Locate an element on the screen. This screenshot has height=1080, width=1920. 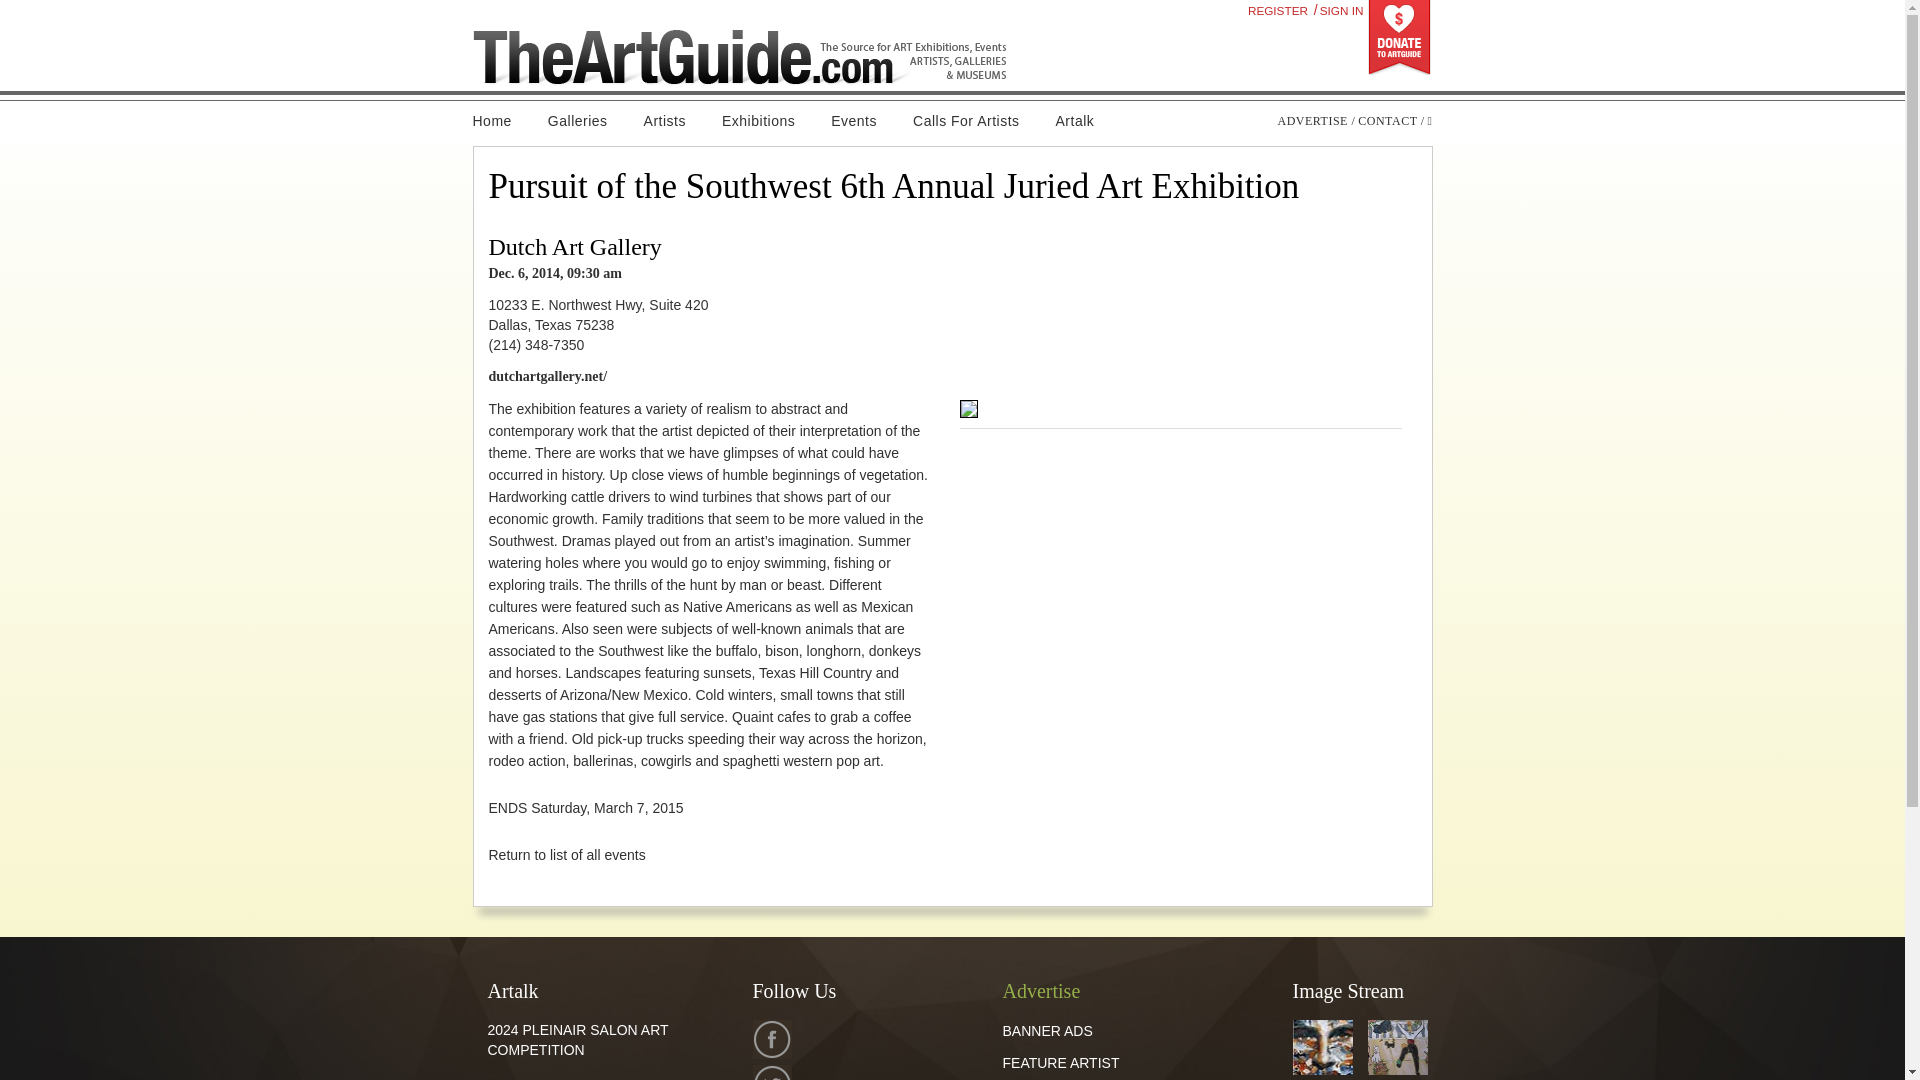
2024 PLEINAIR SALON ART COMPETITION is located at coordinates (578, 1040).